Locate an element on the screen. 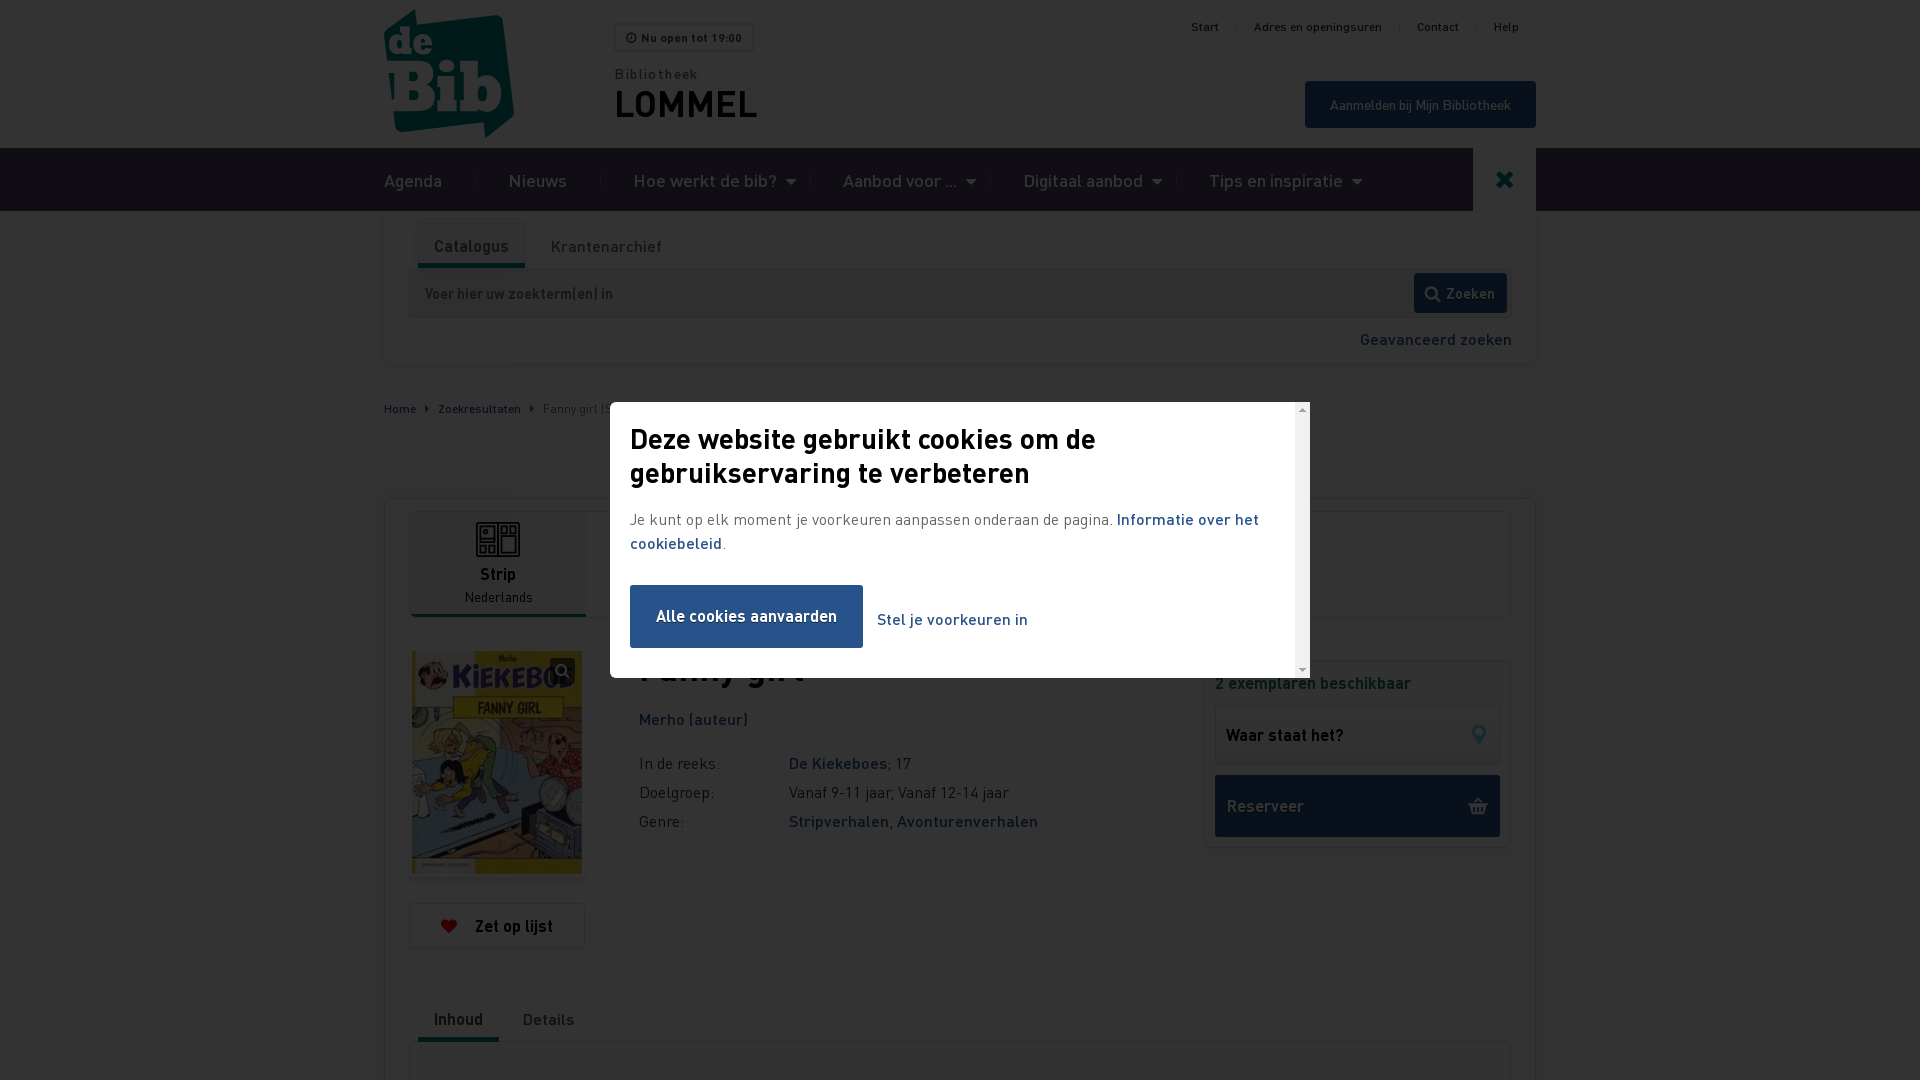  Agenda is located at coordinates (413, 180).